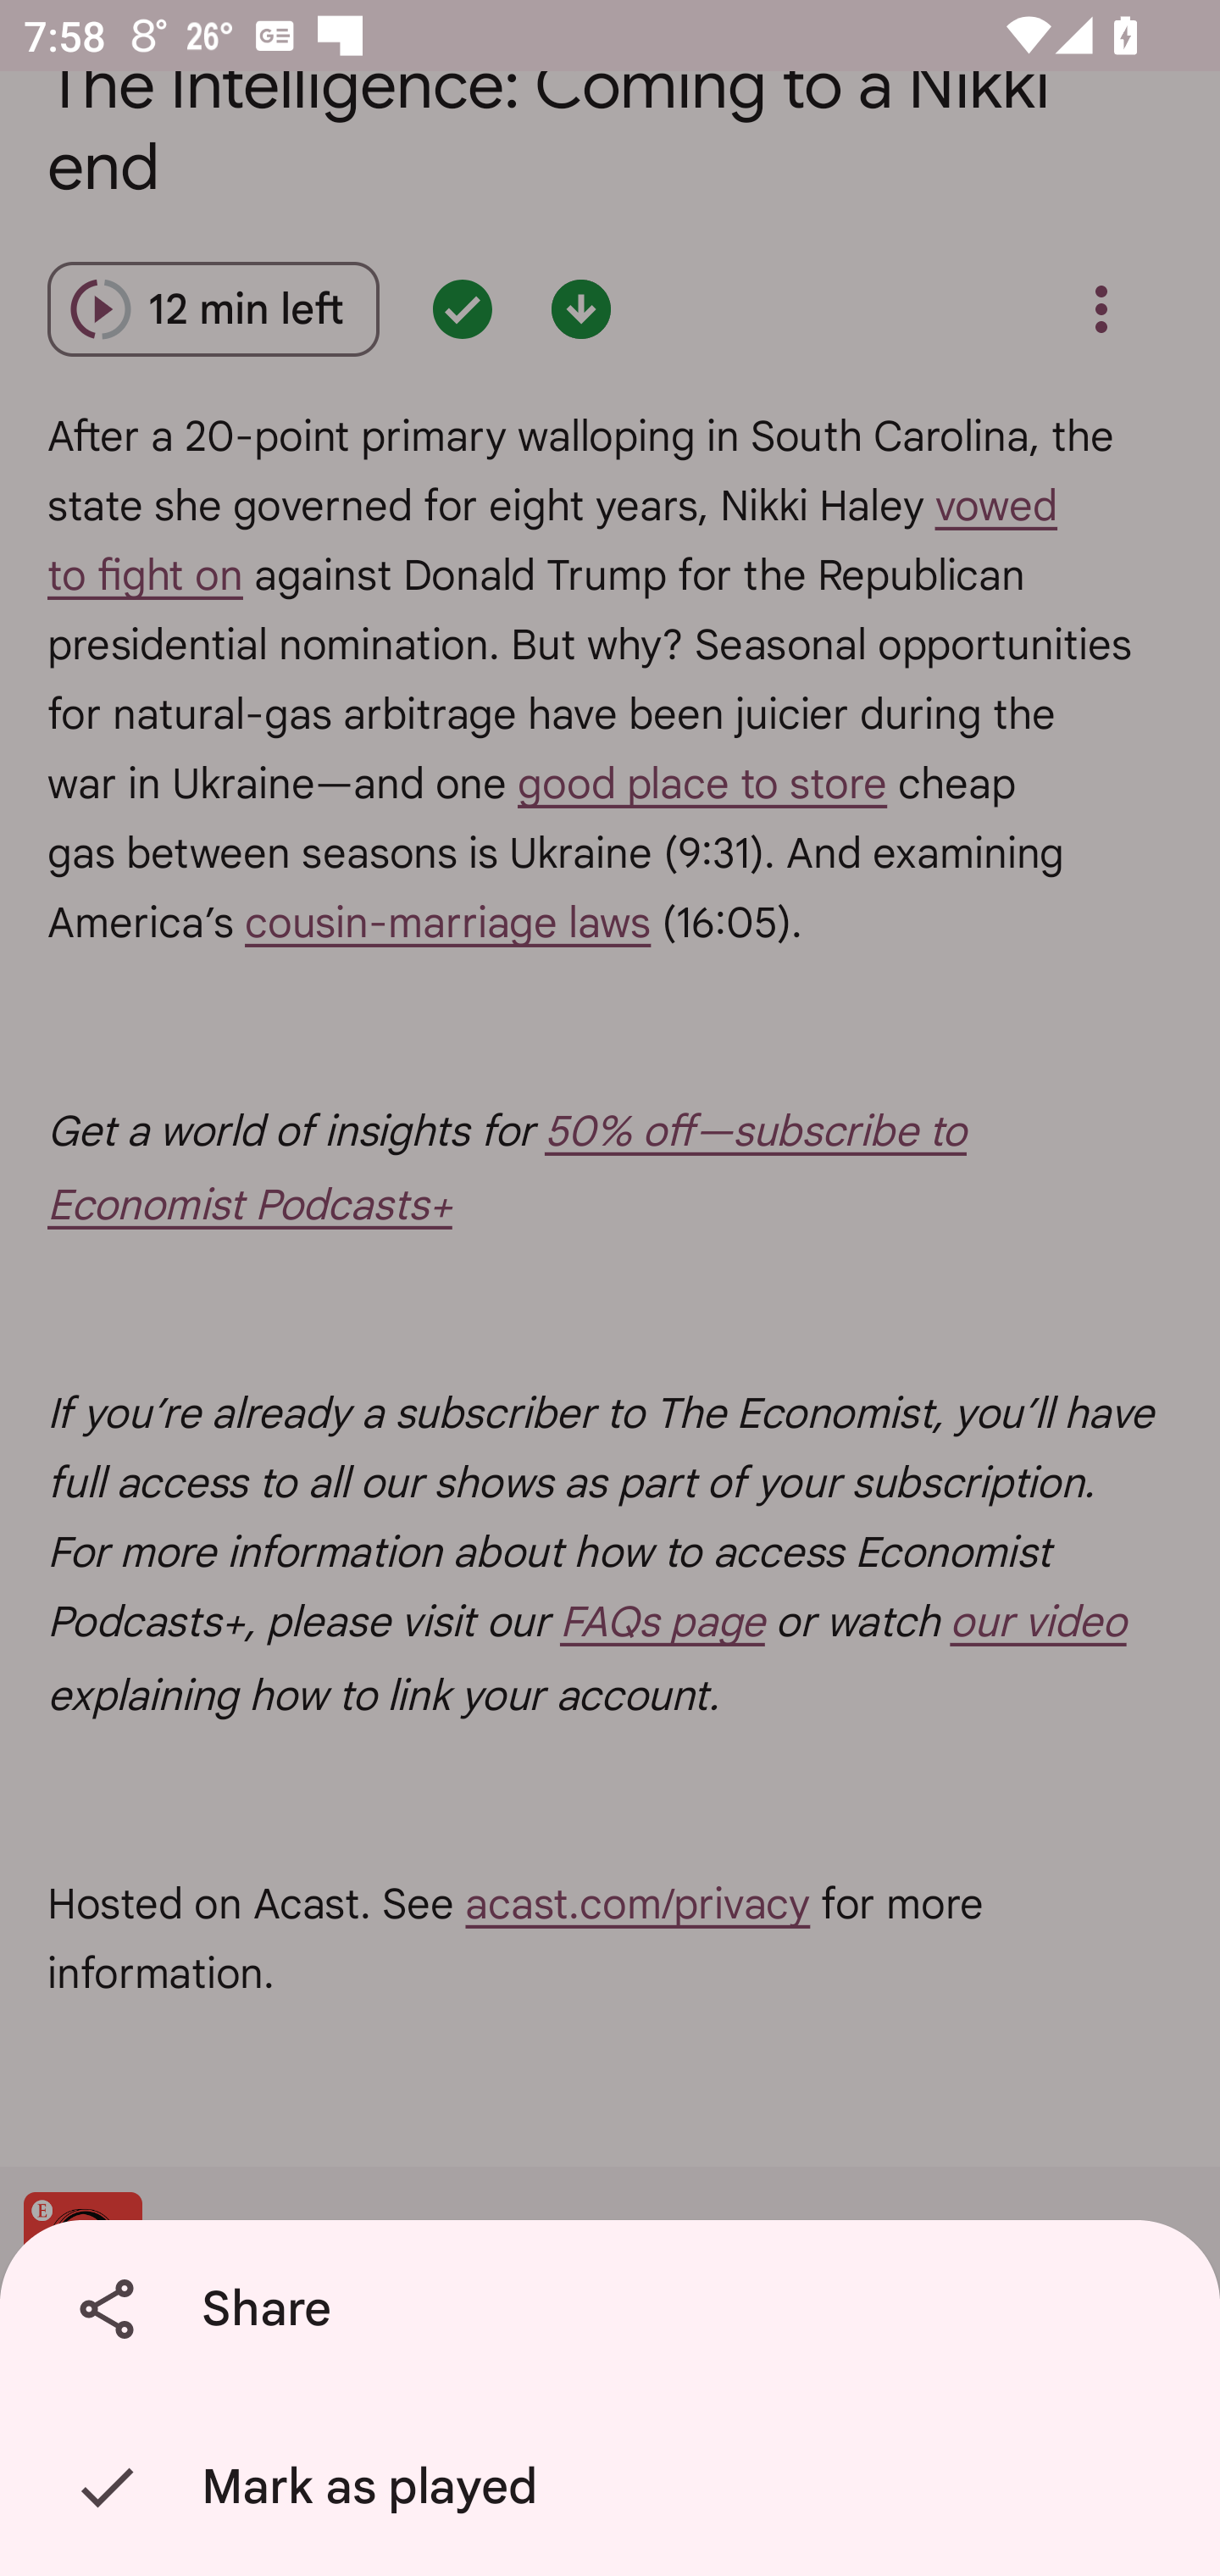 The height and width of the screenshot is (2576, 1220). Describe the element at coordinates (616, 2309) in the screenshot. I see `Share` at that location.